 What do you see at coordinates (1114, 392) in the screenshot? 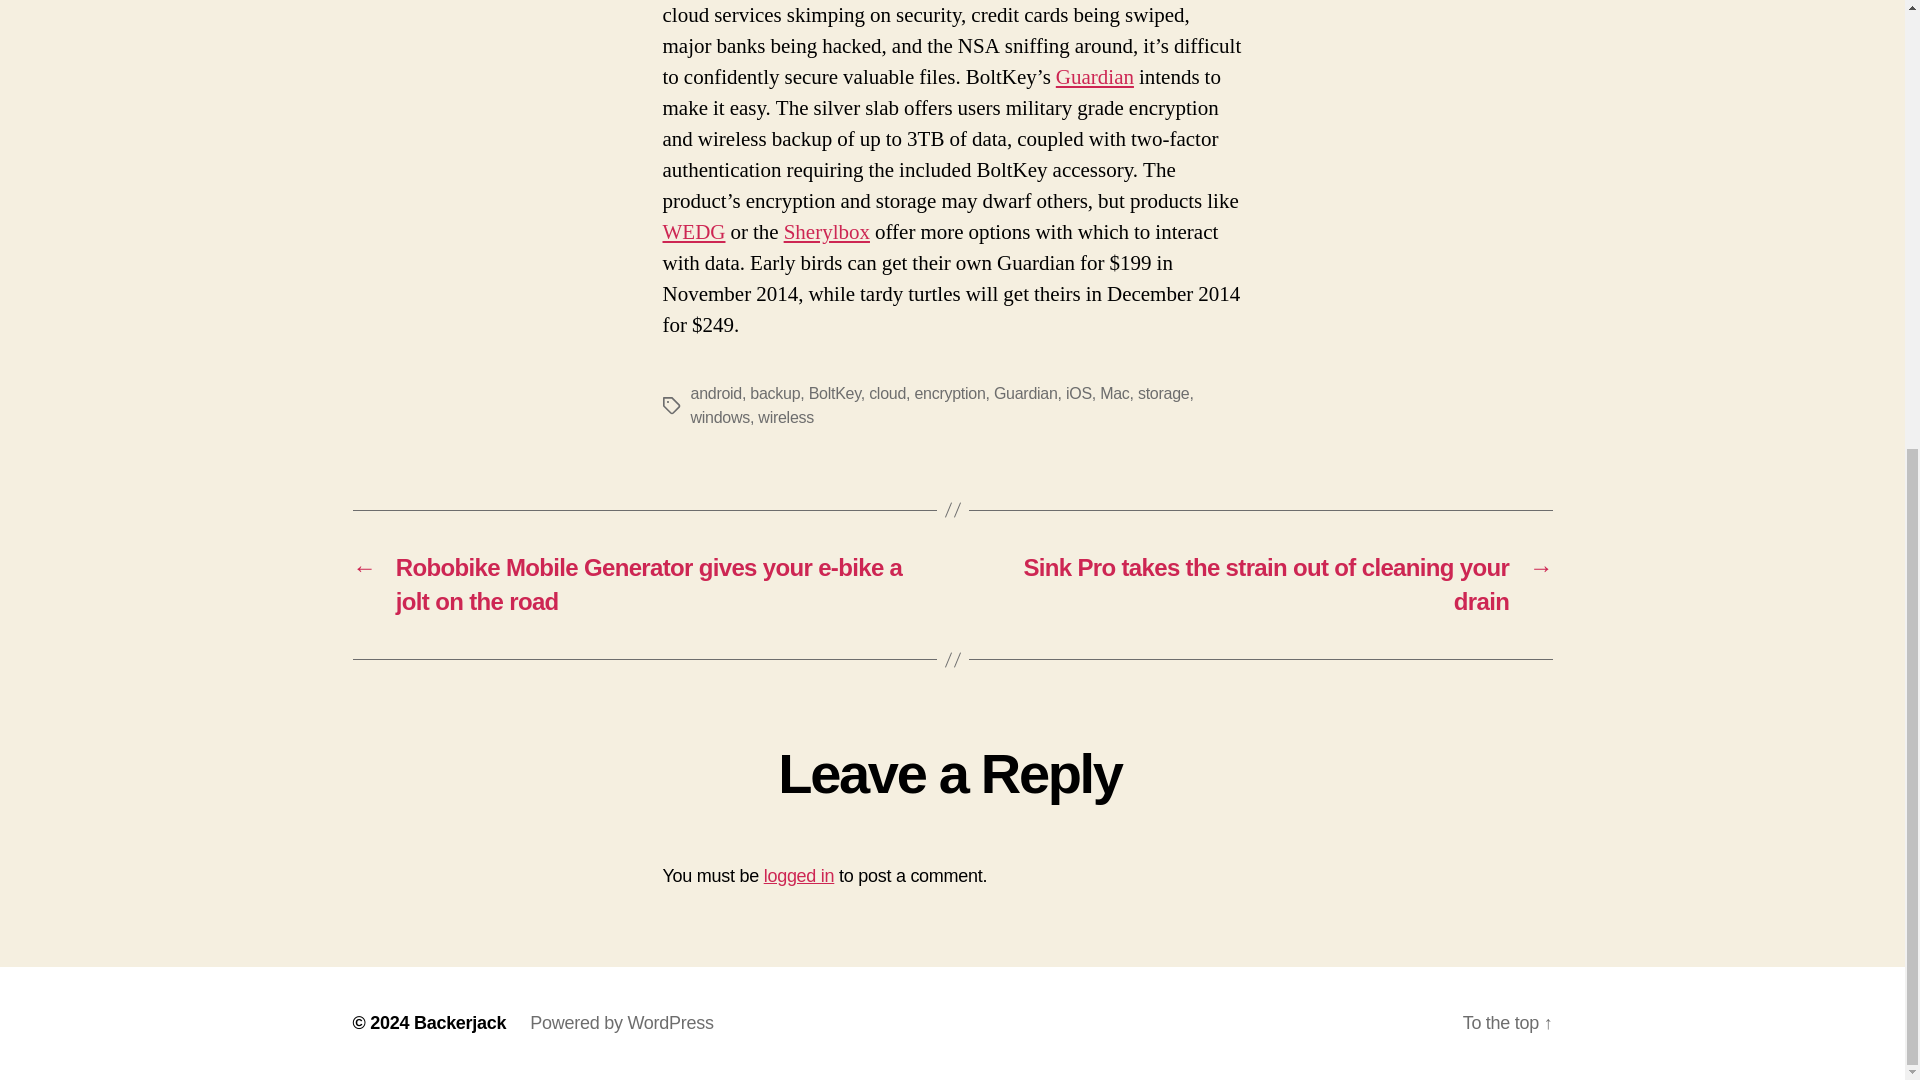
I see `Mac` at bounding box center [1114, 392].